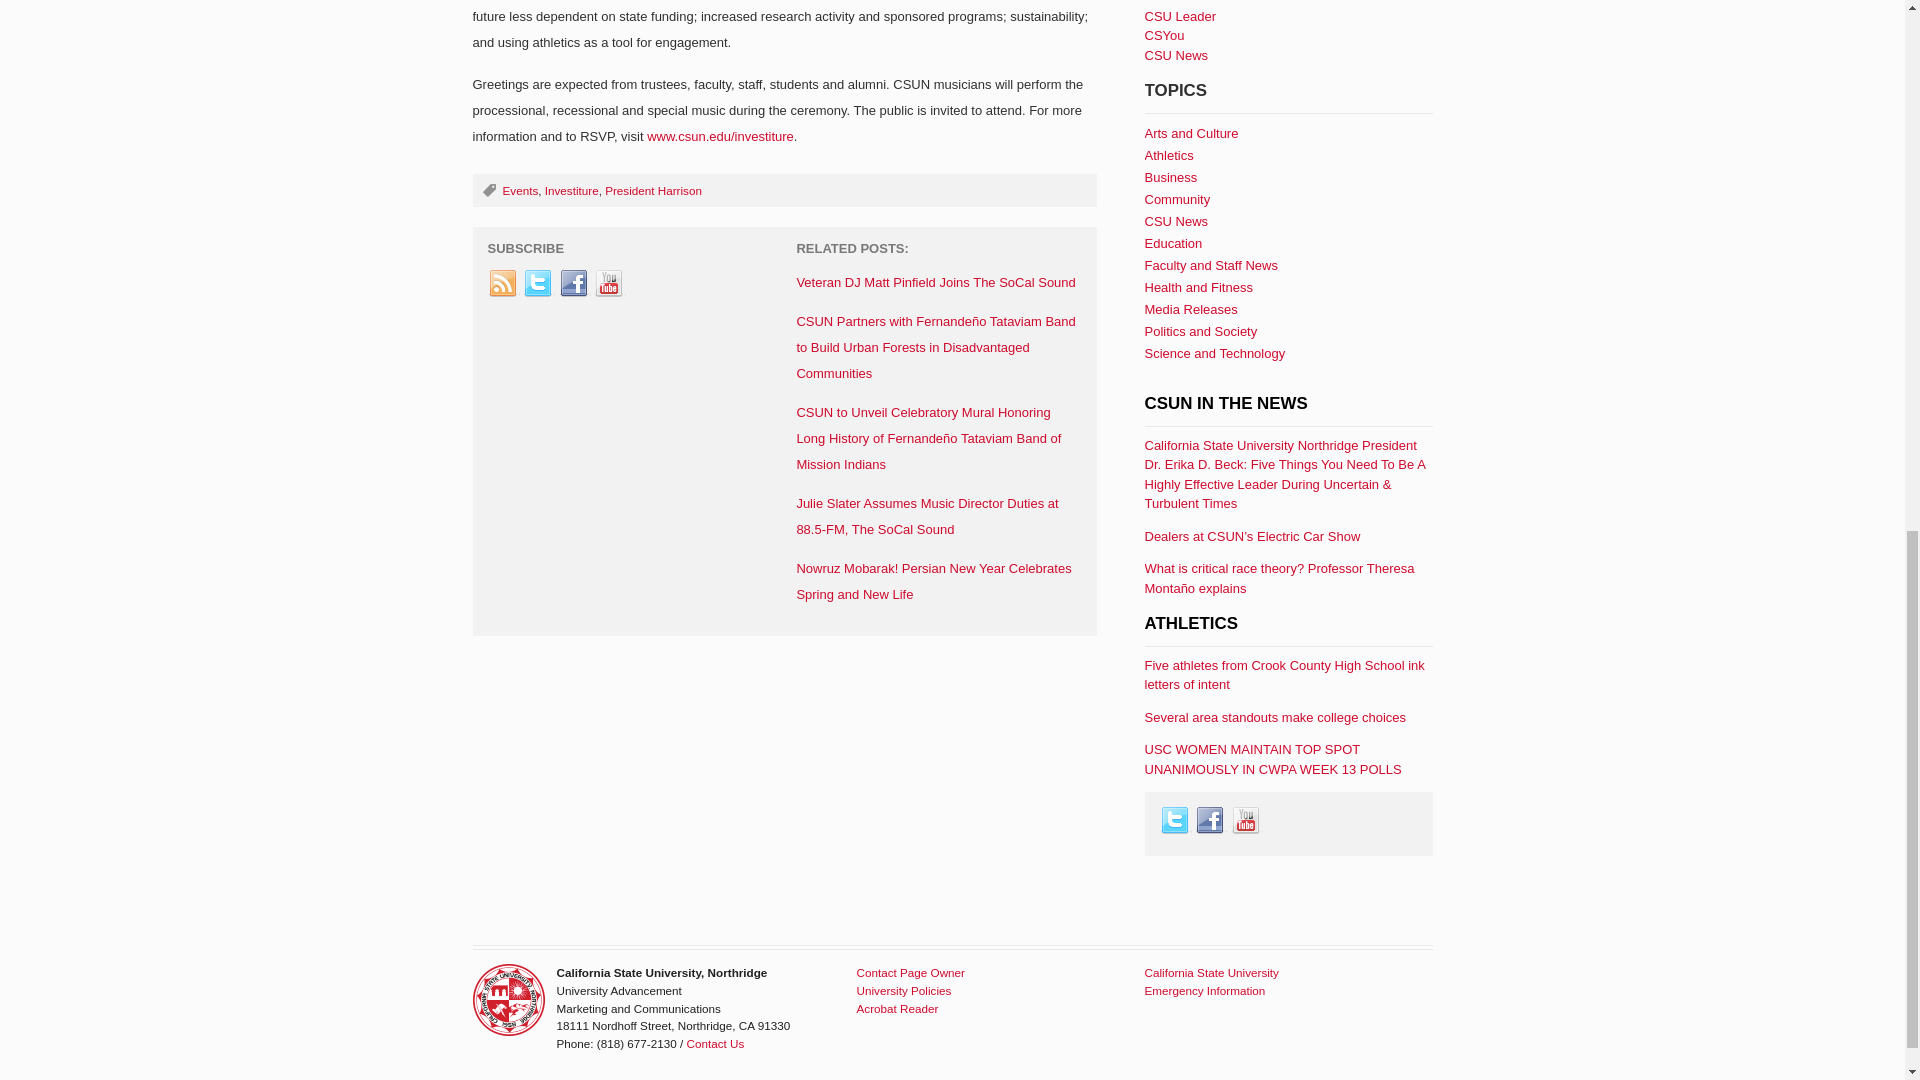 The image size is (1920, 1080). What do you see at coordinates (572, 190) in the screenshot?
I see `Investiture` at bounding box center [572, 190].